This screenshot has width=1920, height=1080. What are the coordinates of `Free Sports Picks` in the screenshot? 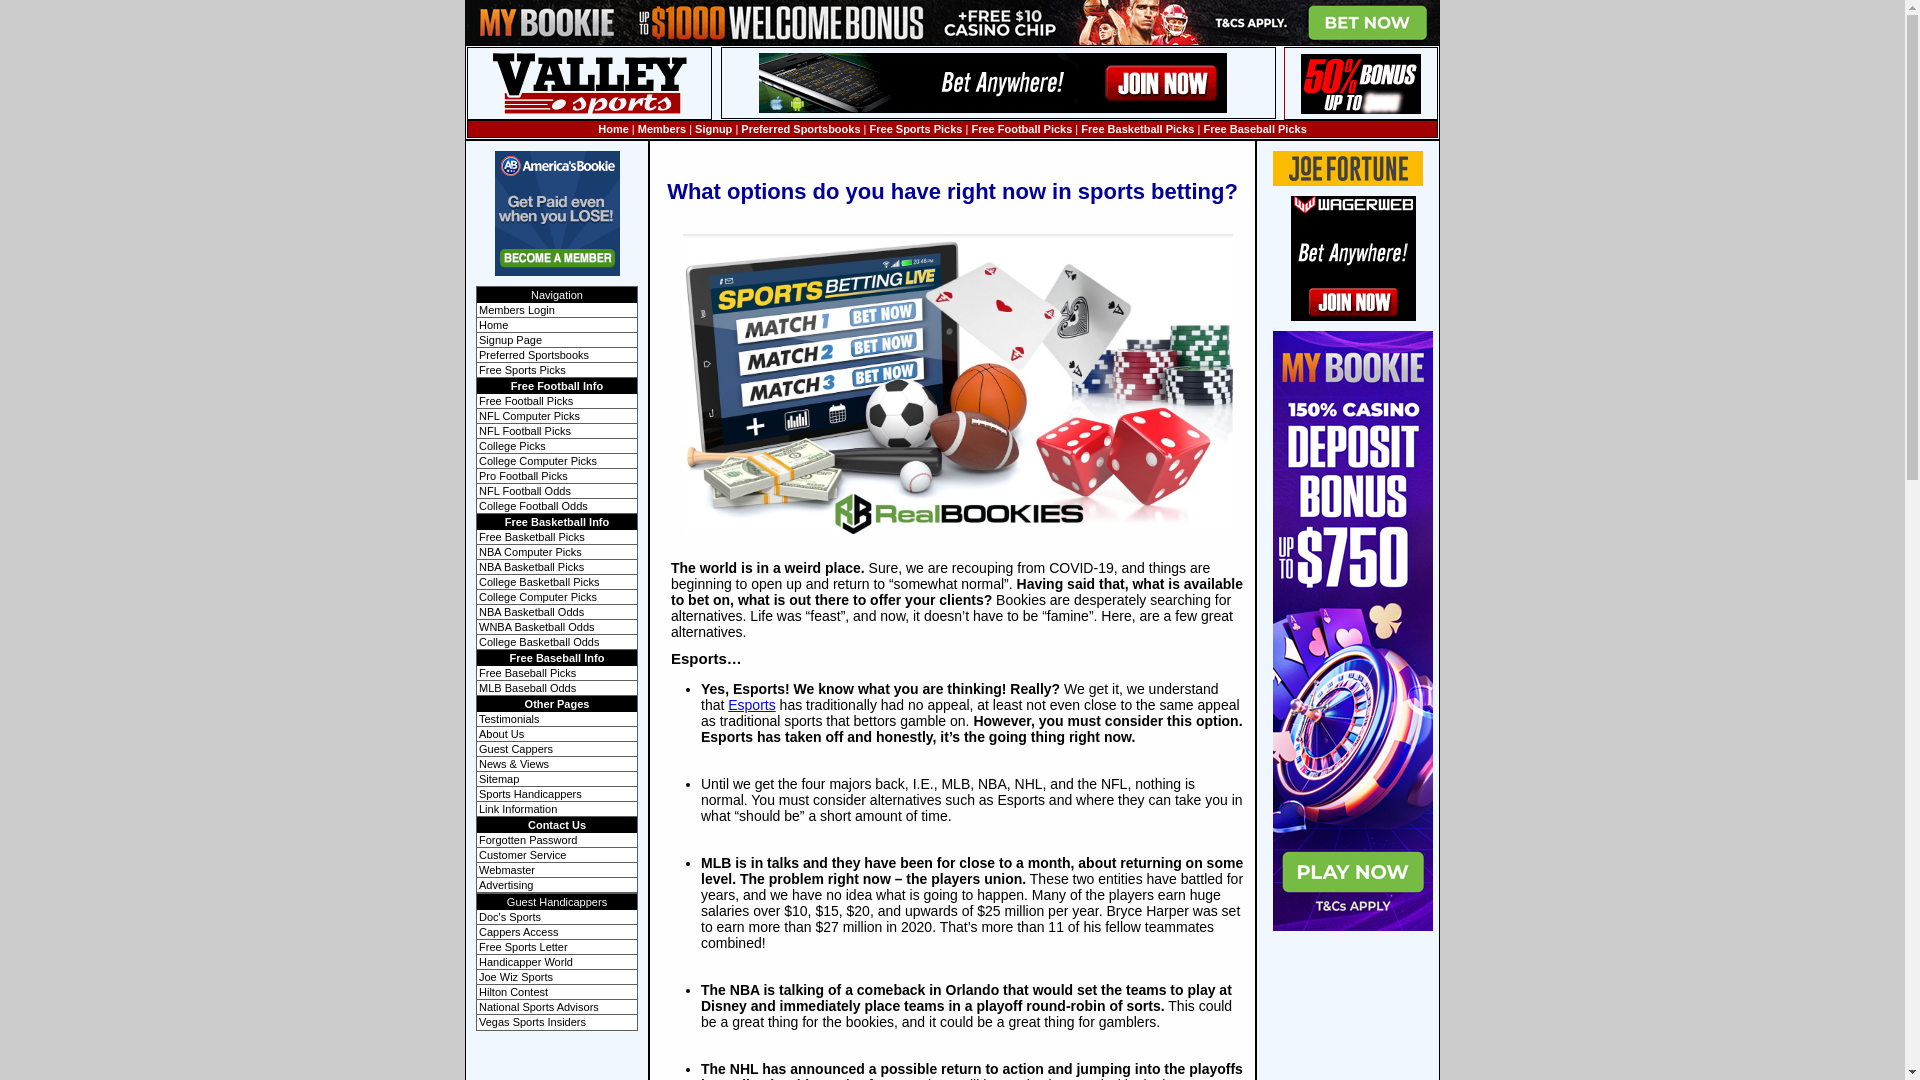 It's located at (522, 369).